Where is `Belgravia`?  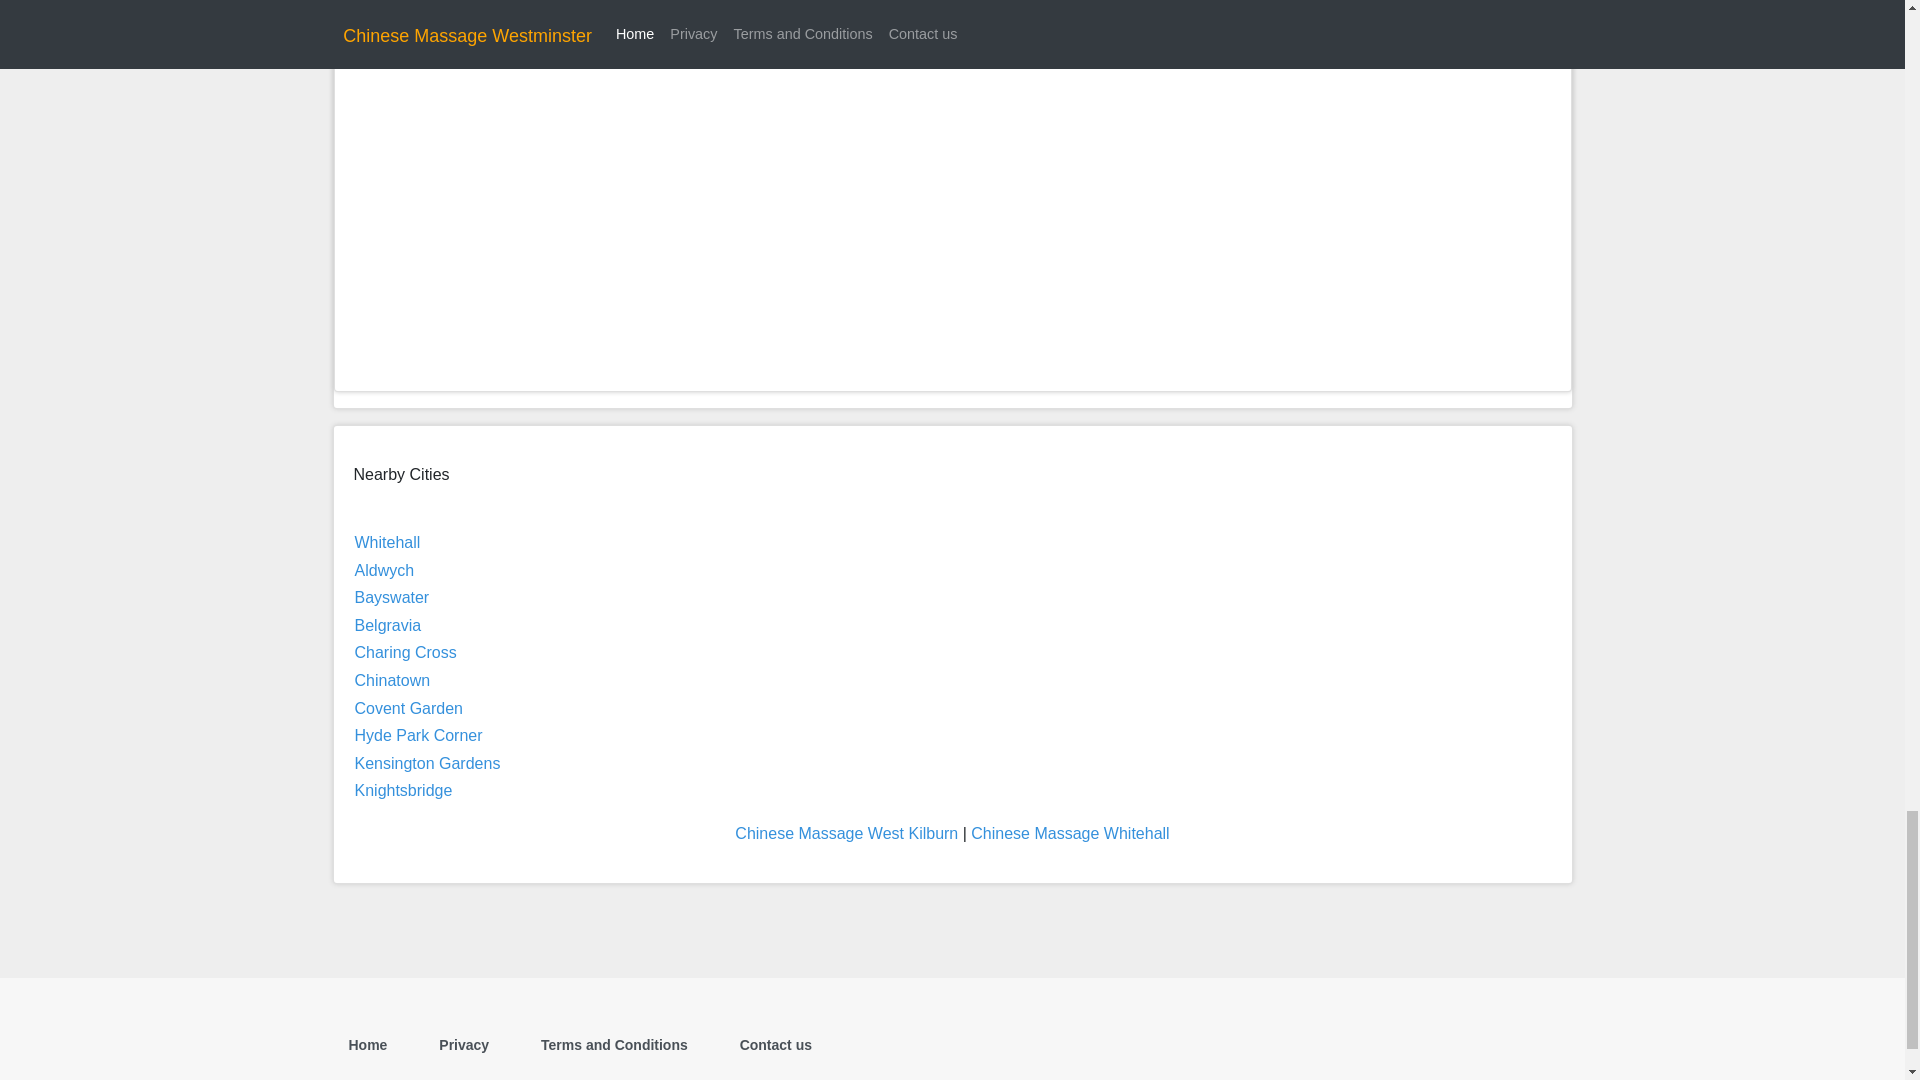
Belgravia is located at coordinates (386, 624).